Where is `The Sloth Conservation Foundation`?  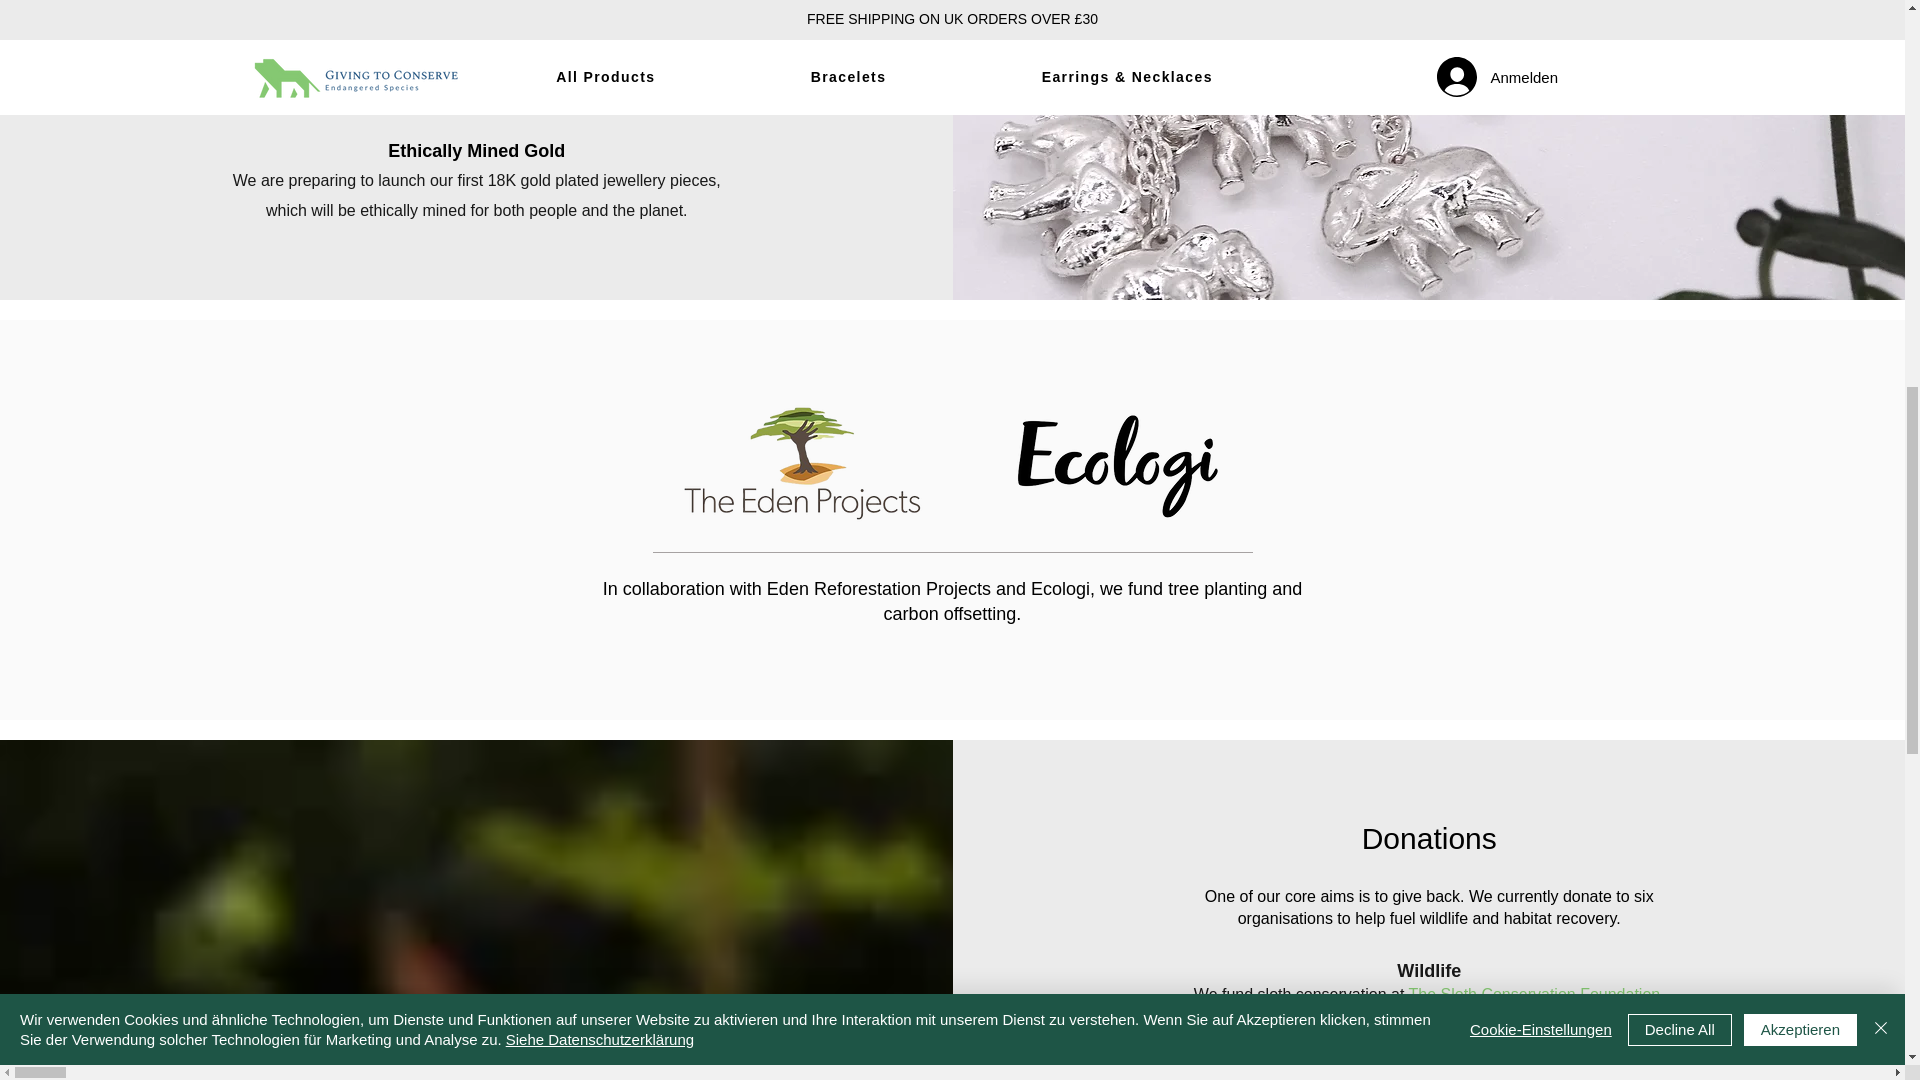
The Sloth Conservation Foundation is located at coordinates (1534, 994).